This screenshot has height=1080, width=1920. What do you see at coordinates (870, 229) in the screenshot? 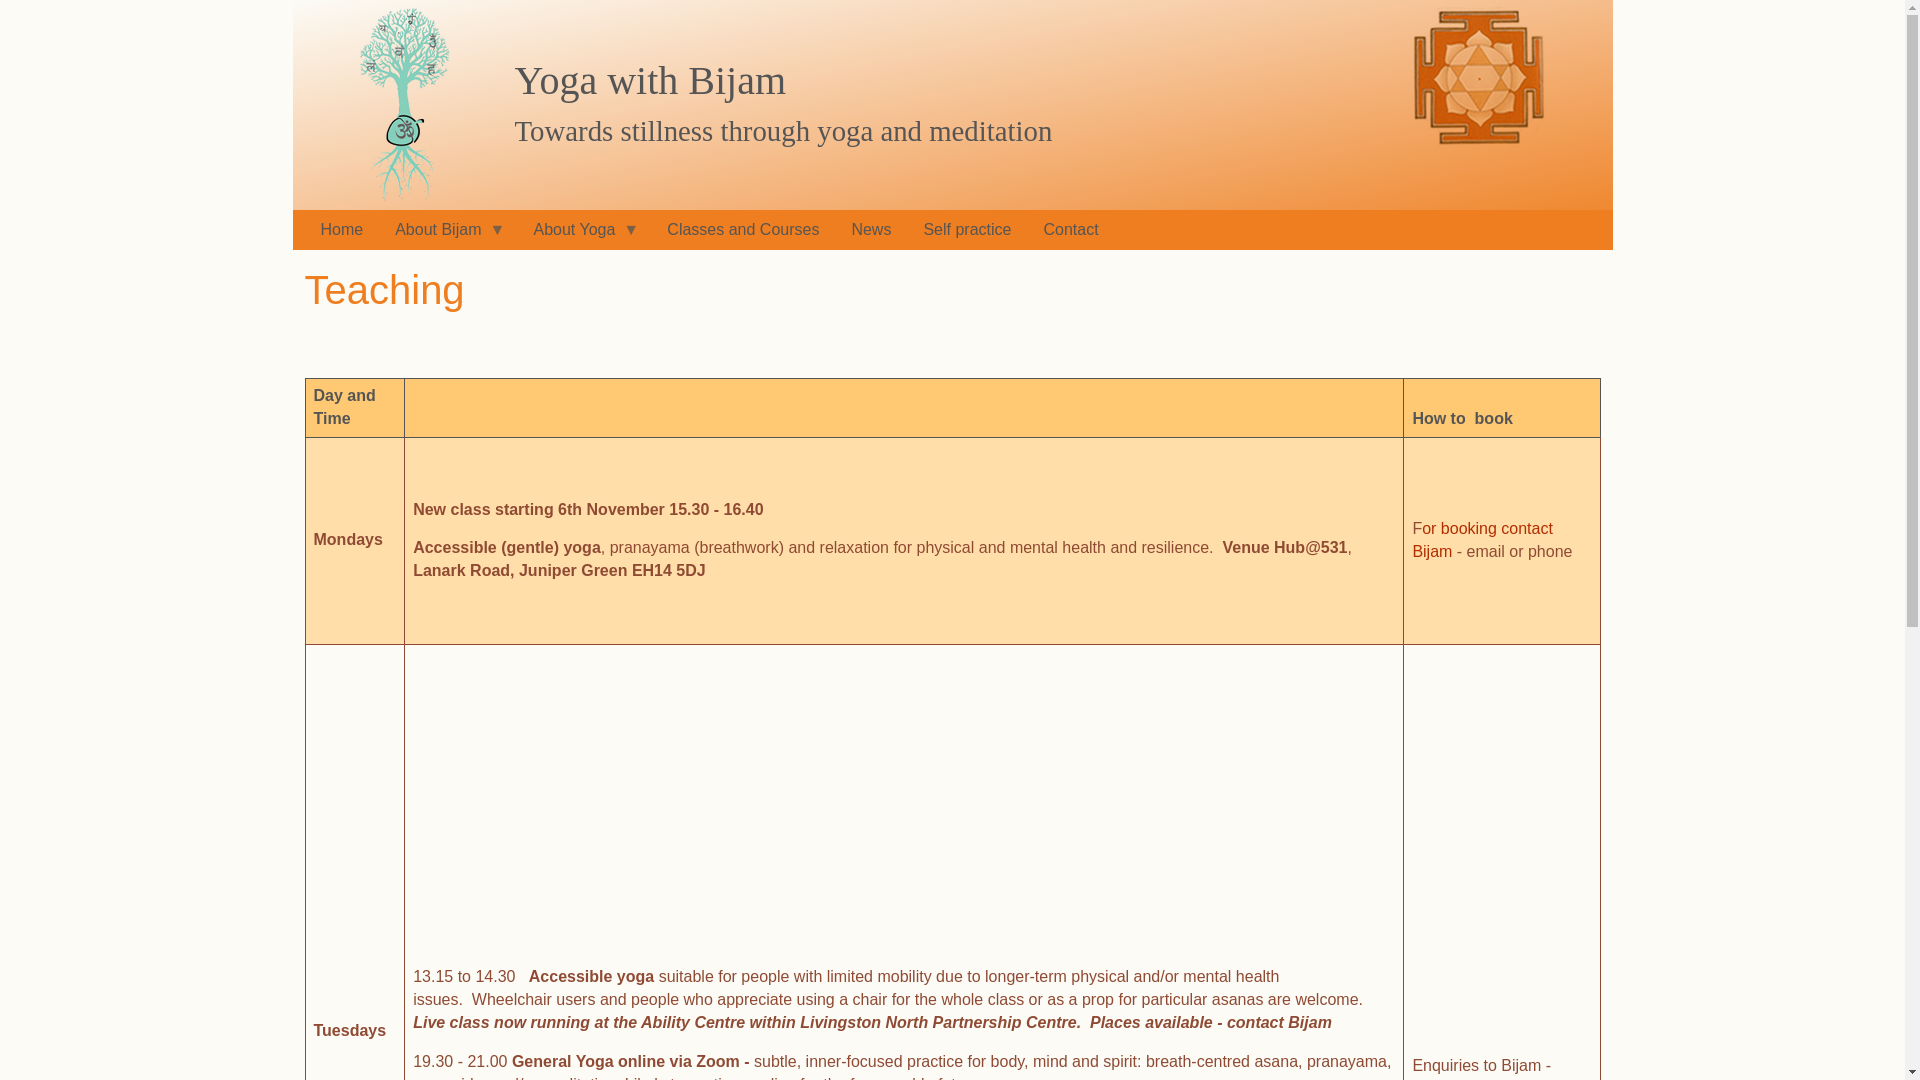
I see `Newsletters from Bijam` at bounding box center [870, 229].